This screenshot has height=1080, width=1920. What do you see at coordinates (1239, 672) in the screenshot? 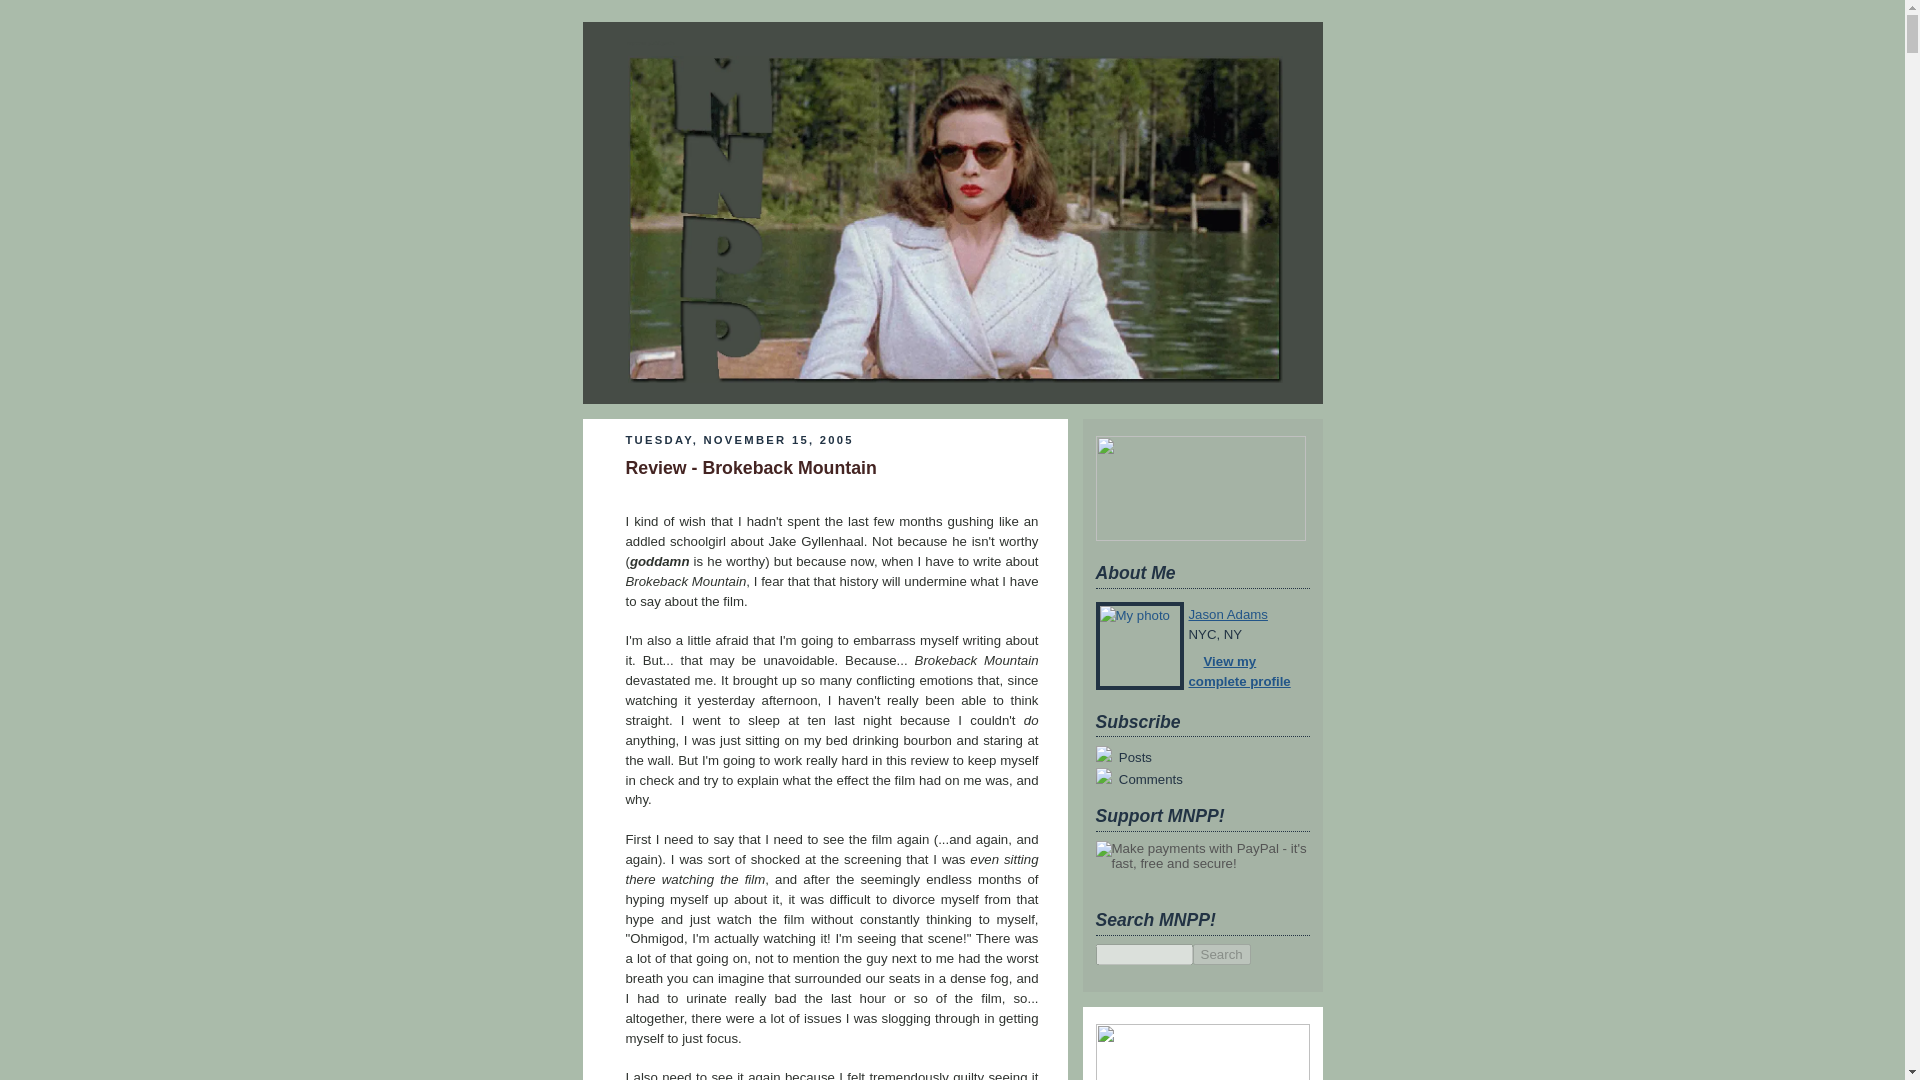
I see `View my complete profile` at bounding box center [1239, 672].